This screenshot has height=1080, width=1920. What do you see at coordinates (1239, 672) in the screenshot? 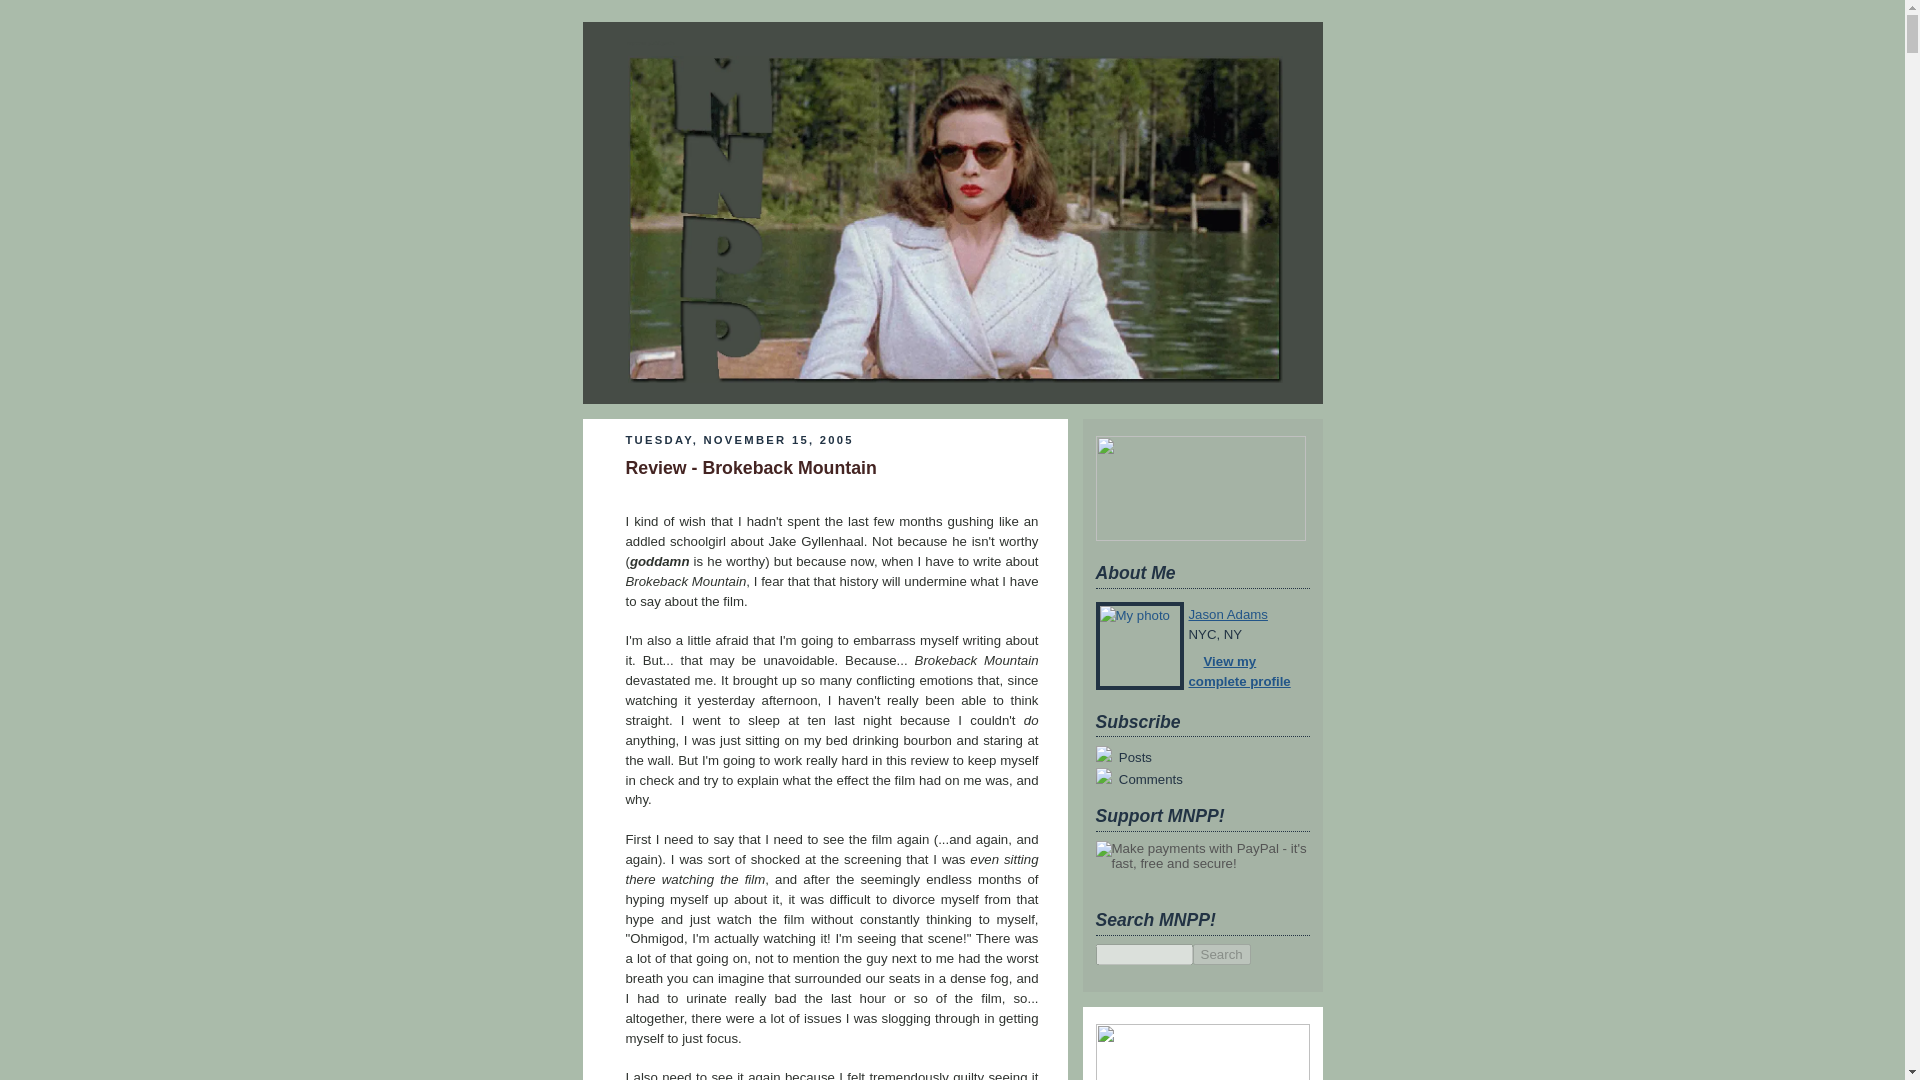
I see `View my complete profile` at bounding box center [1239, 672].